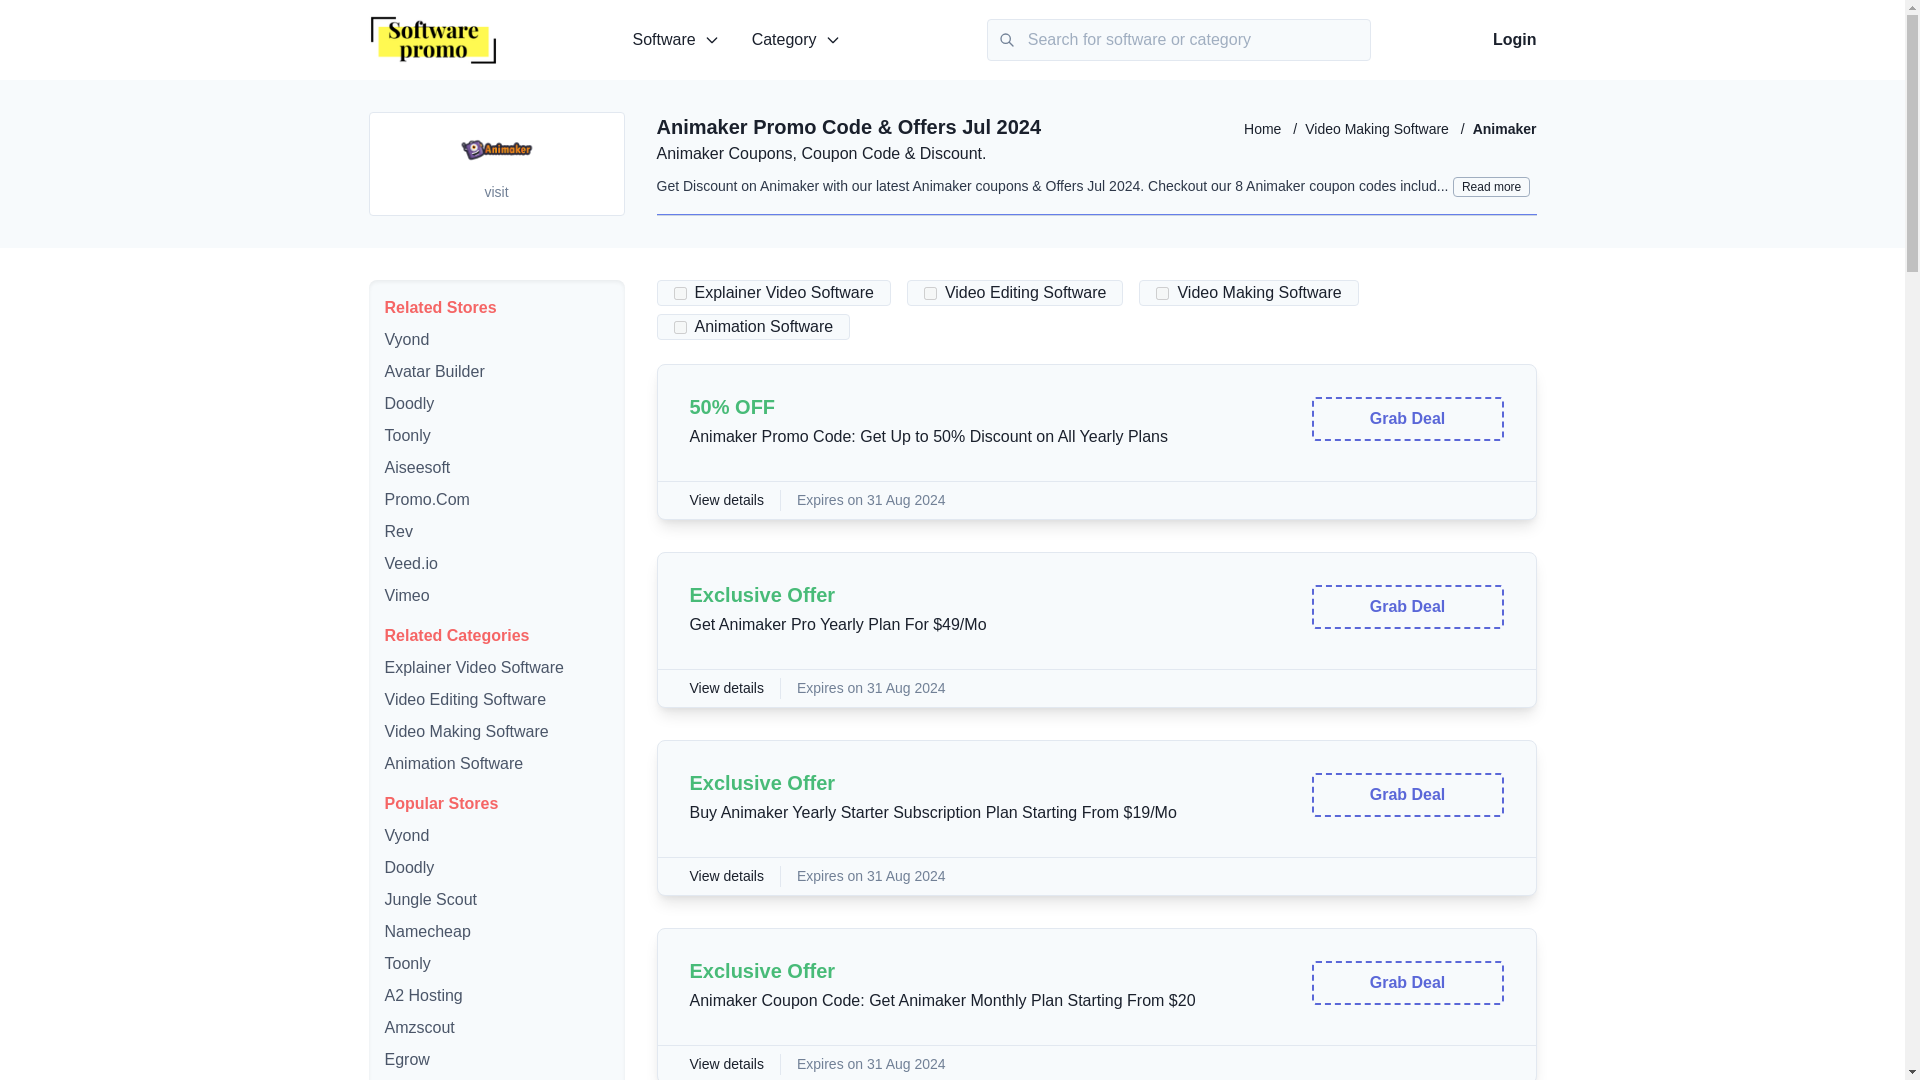 The image size is (1920, 1080). Describe the element at coordinates (796, 40) in the screenshot. I see `Category` at that location.